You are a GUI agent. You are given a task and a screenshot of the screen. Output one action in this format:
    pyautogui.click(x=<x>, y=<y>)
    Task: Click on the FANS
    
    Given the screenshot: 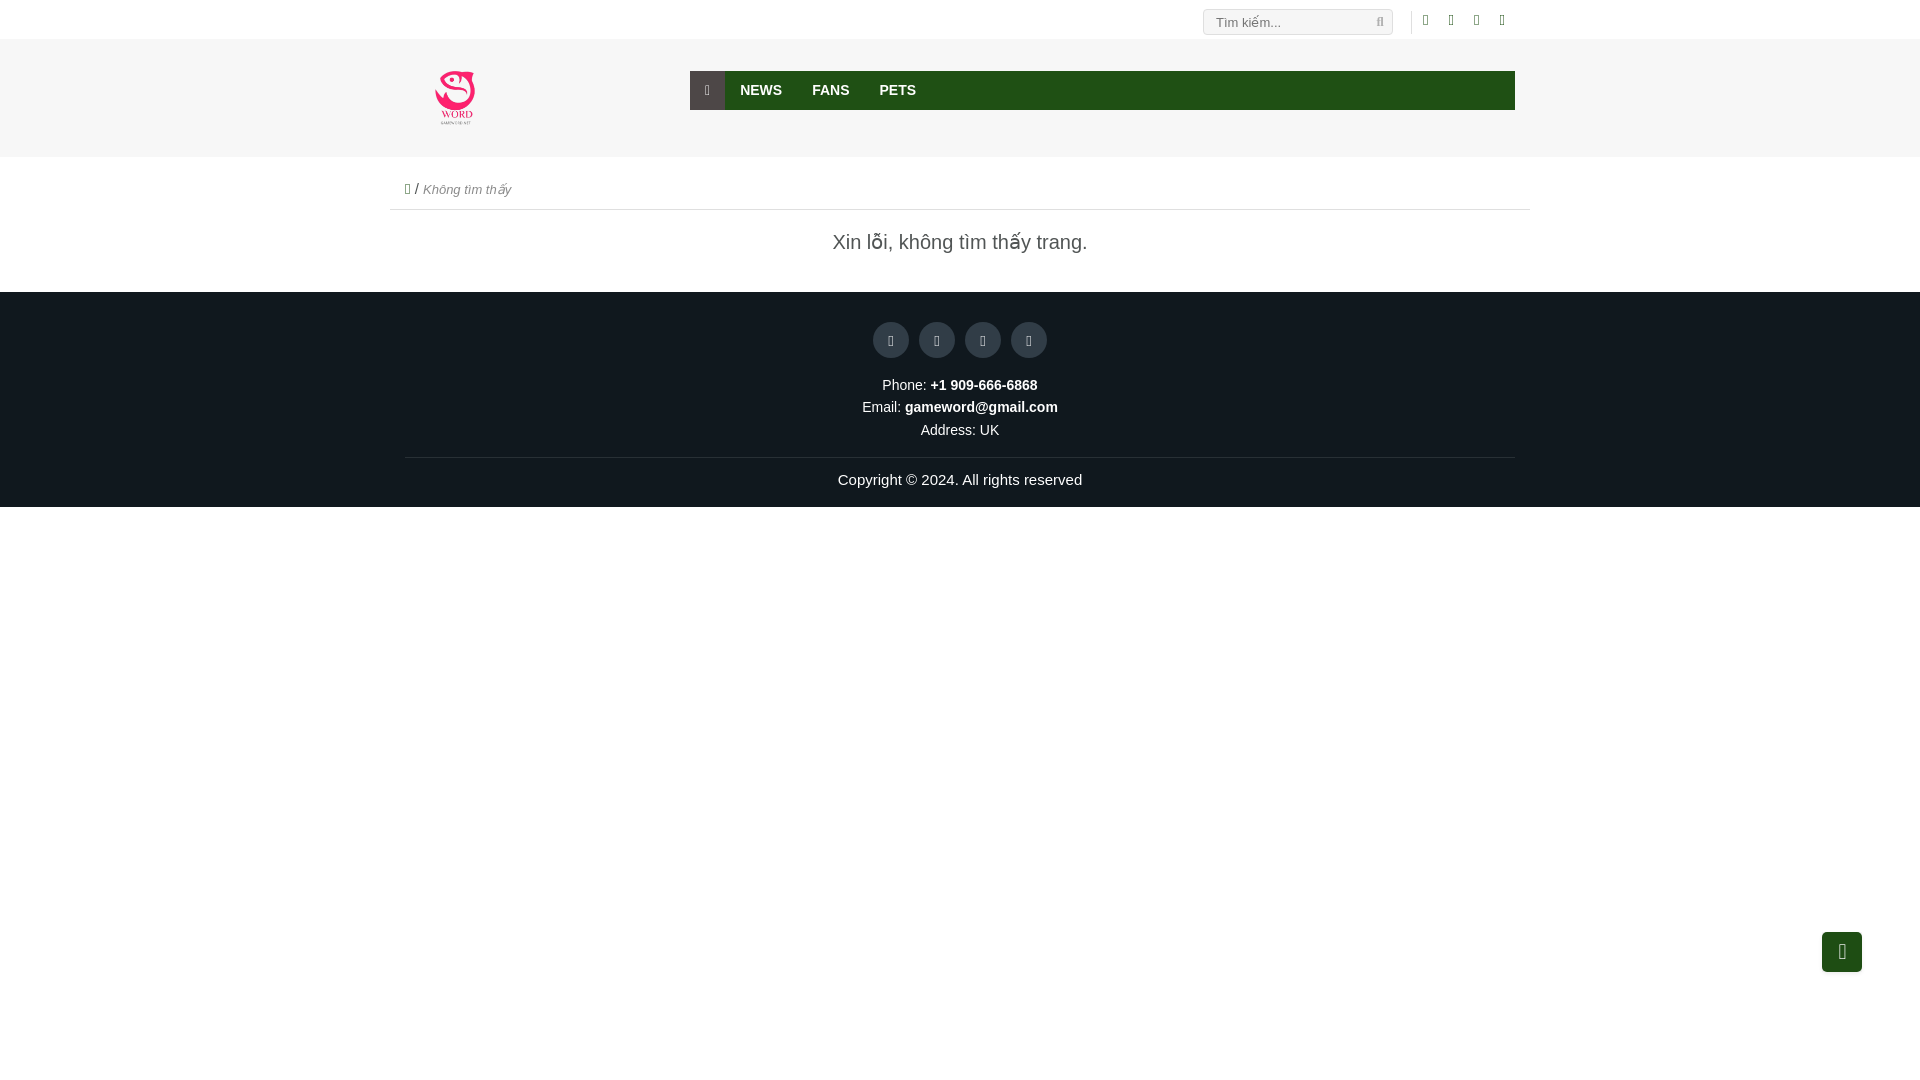 What is the action you would take?
    pyautogui.click(x=830, y=90)
    